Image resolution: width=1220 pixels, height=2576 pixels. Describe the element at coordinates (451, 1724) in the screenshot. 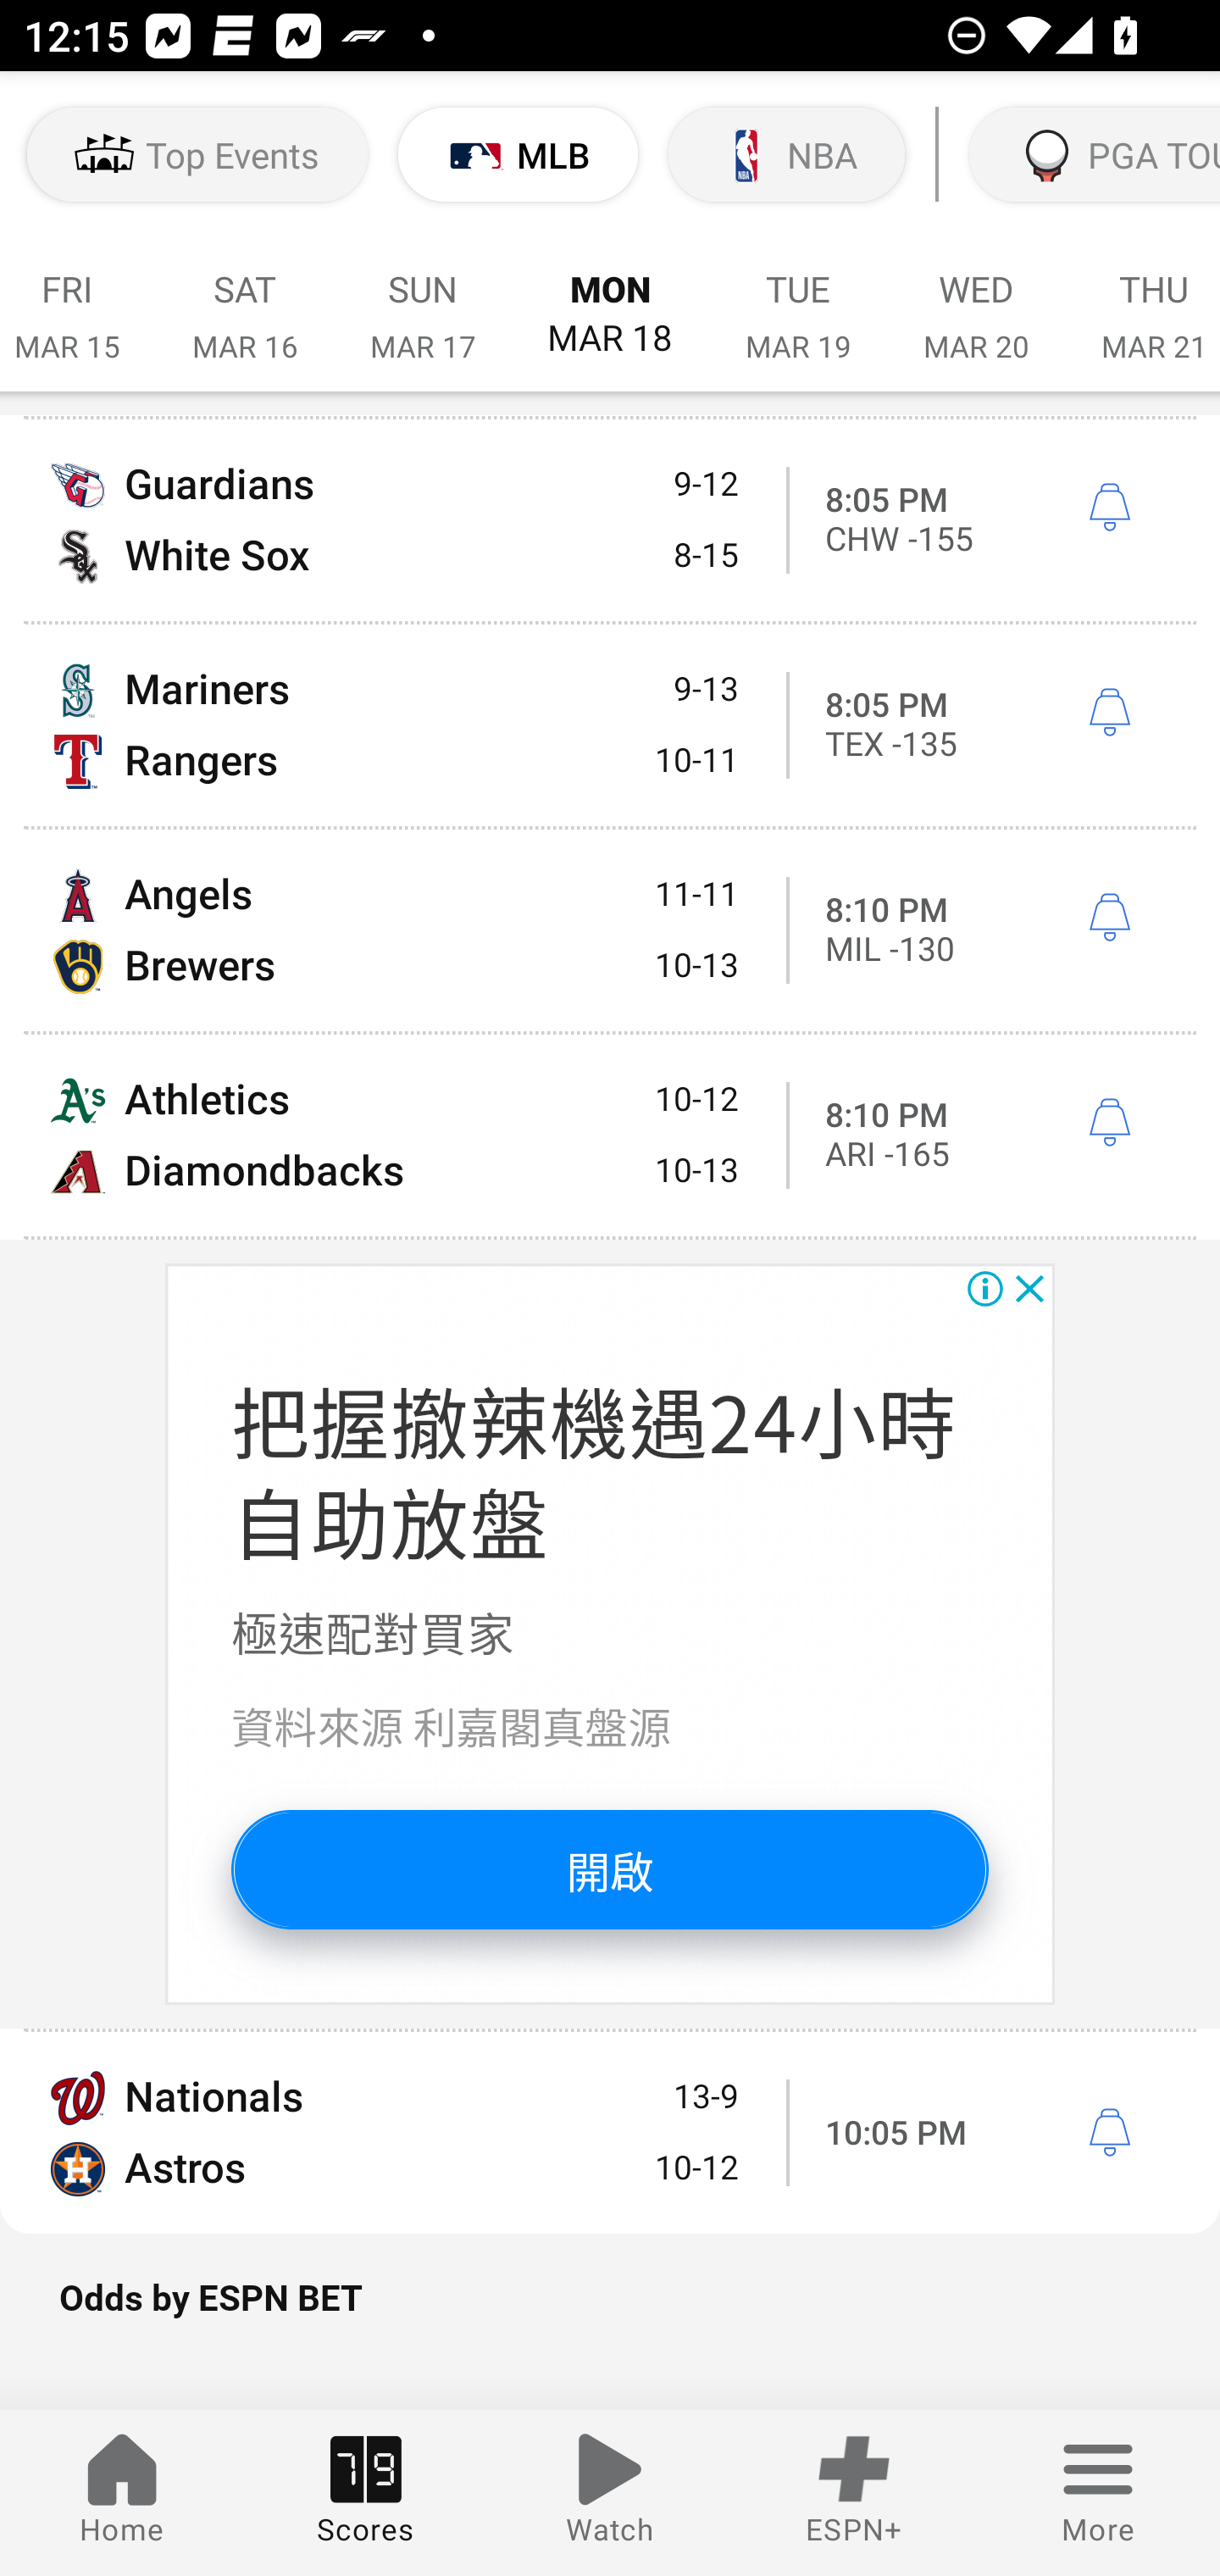

I see `資料來源 利嘉閣真盤源` at that location.